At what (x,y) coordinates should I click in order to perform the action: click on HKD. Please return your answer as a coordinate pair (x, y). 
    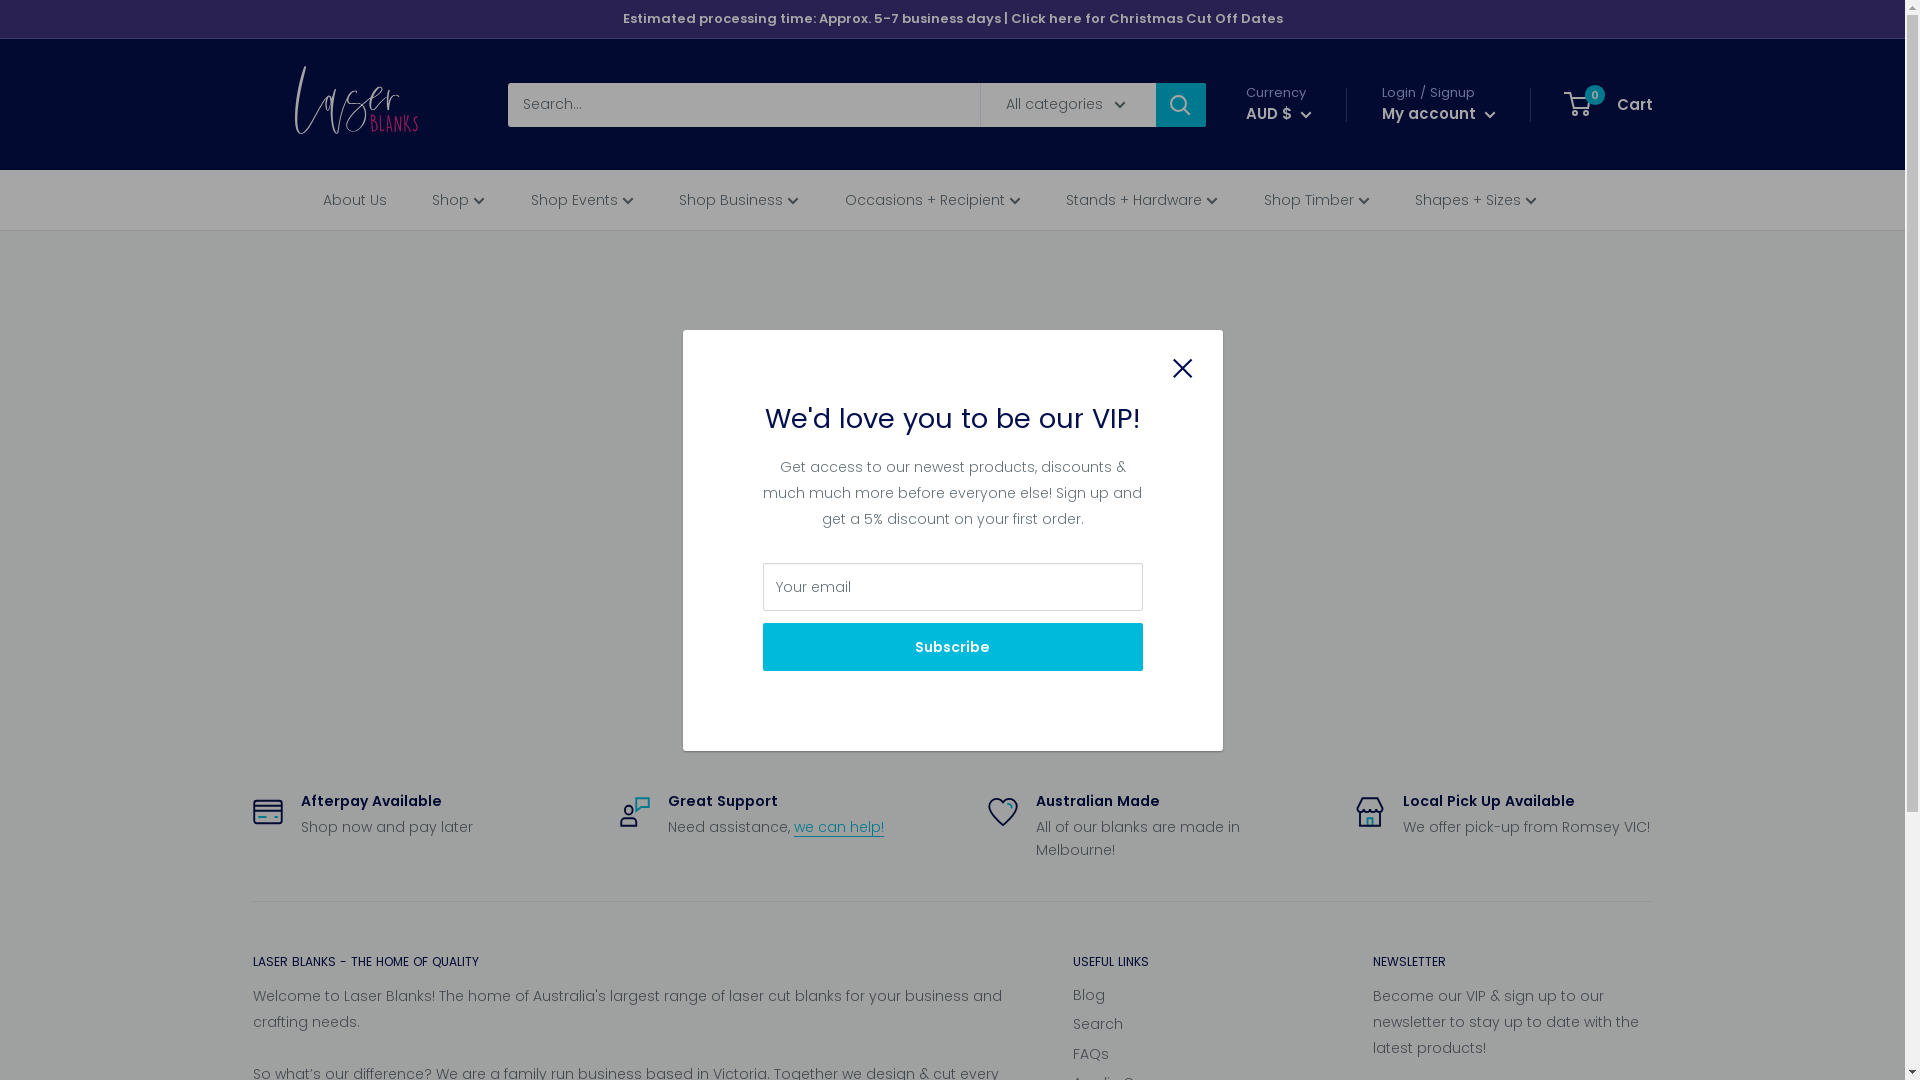
    Looking at the image, I should click on (1293, 194).